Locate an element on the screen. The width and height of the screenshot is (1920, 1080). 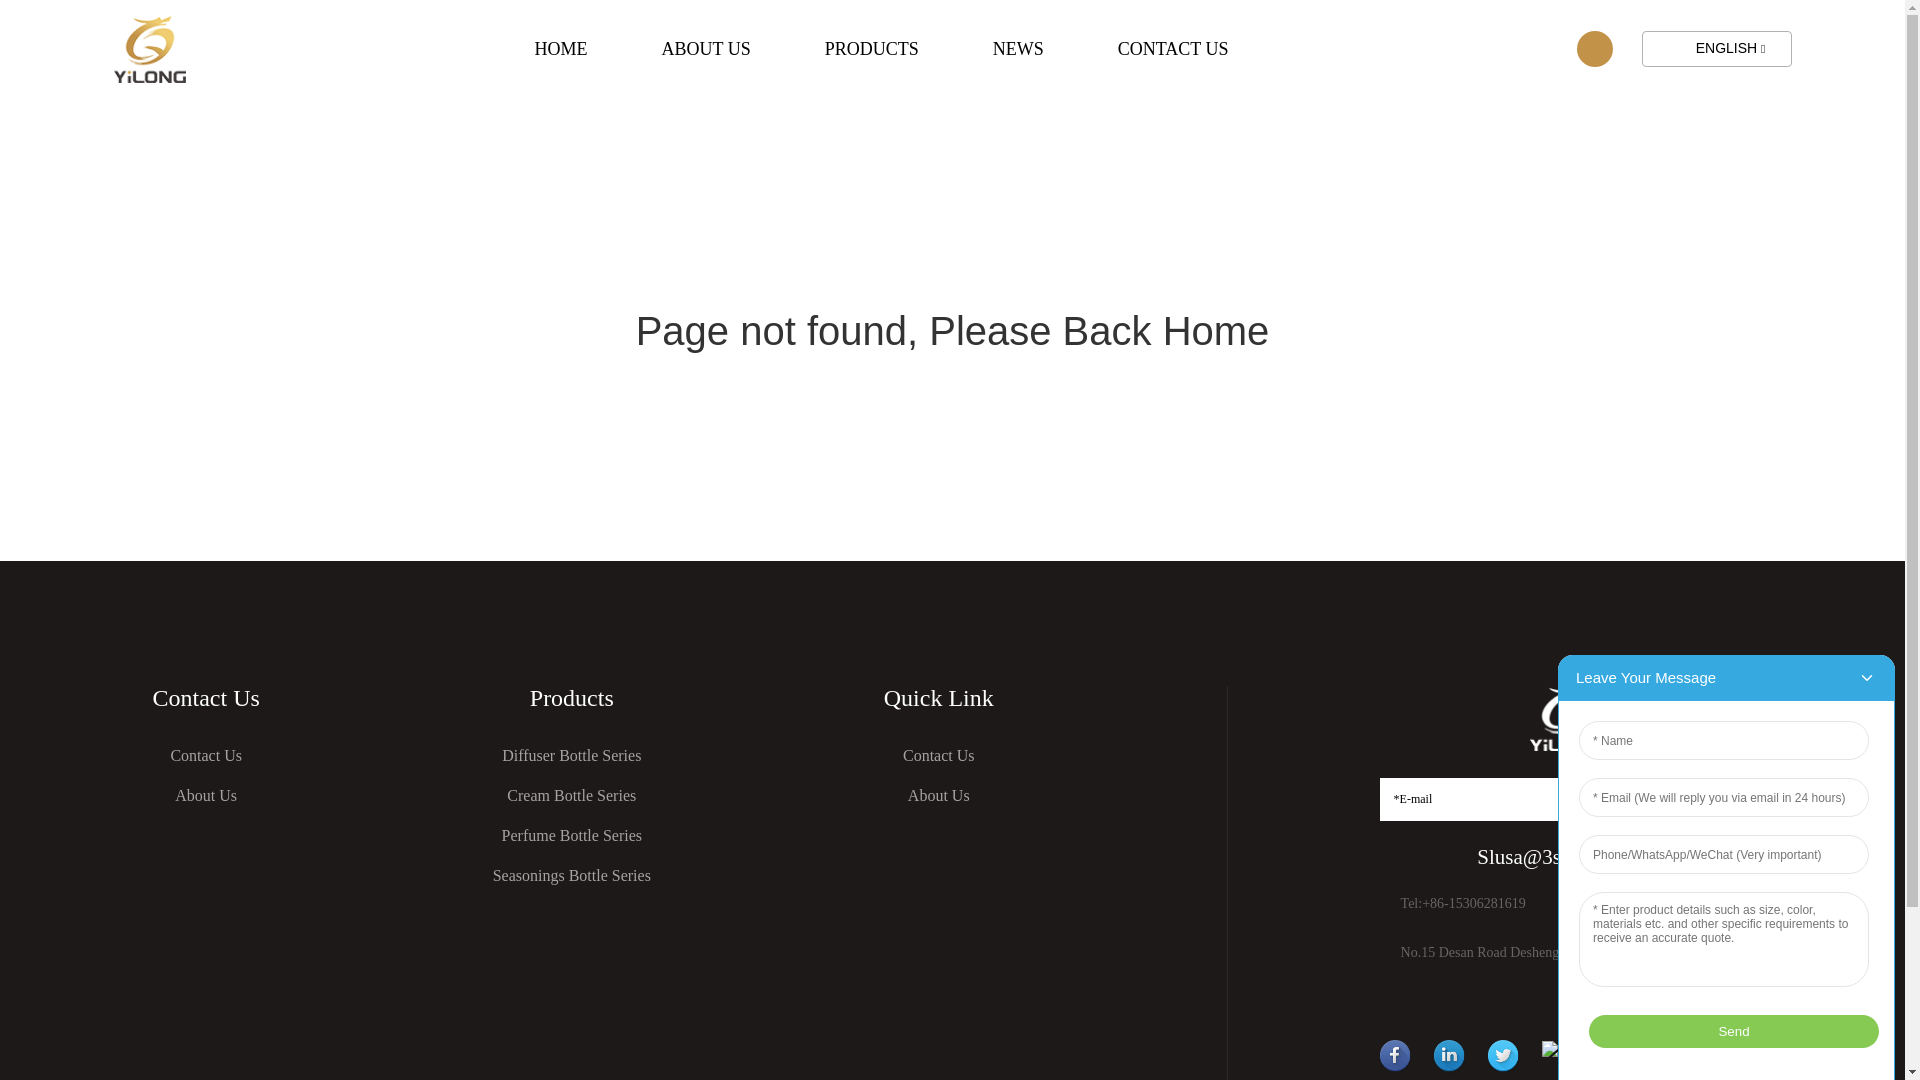
Contact Us is located at coordinates (206, 756).